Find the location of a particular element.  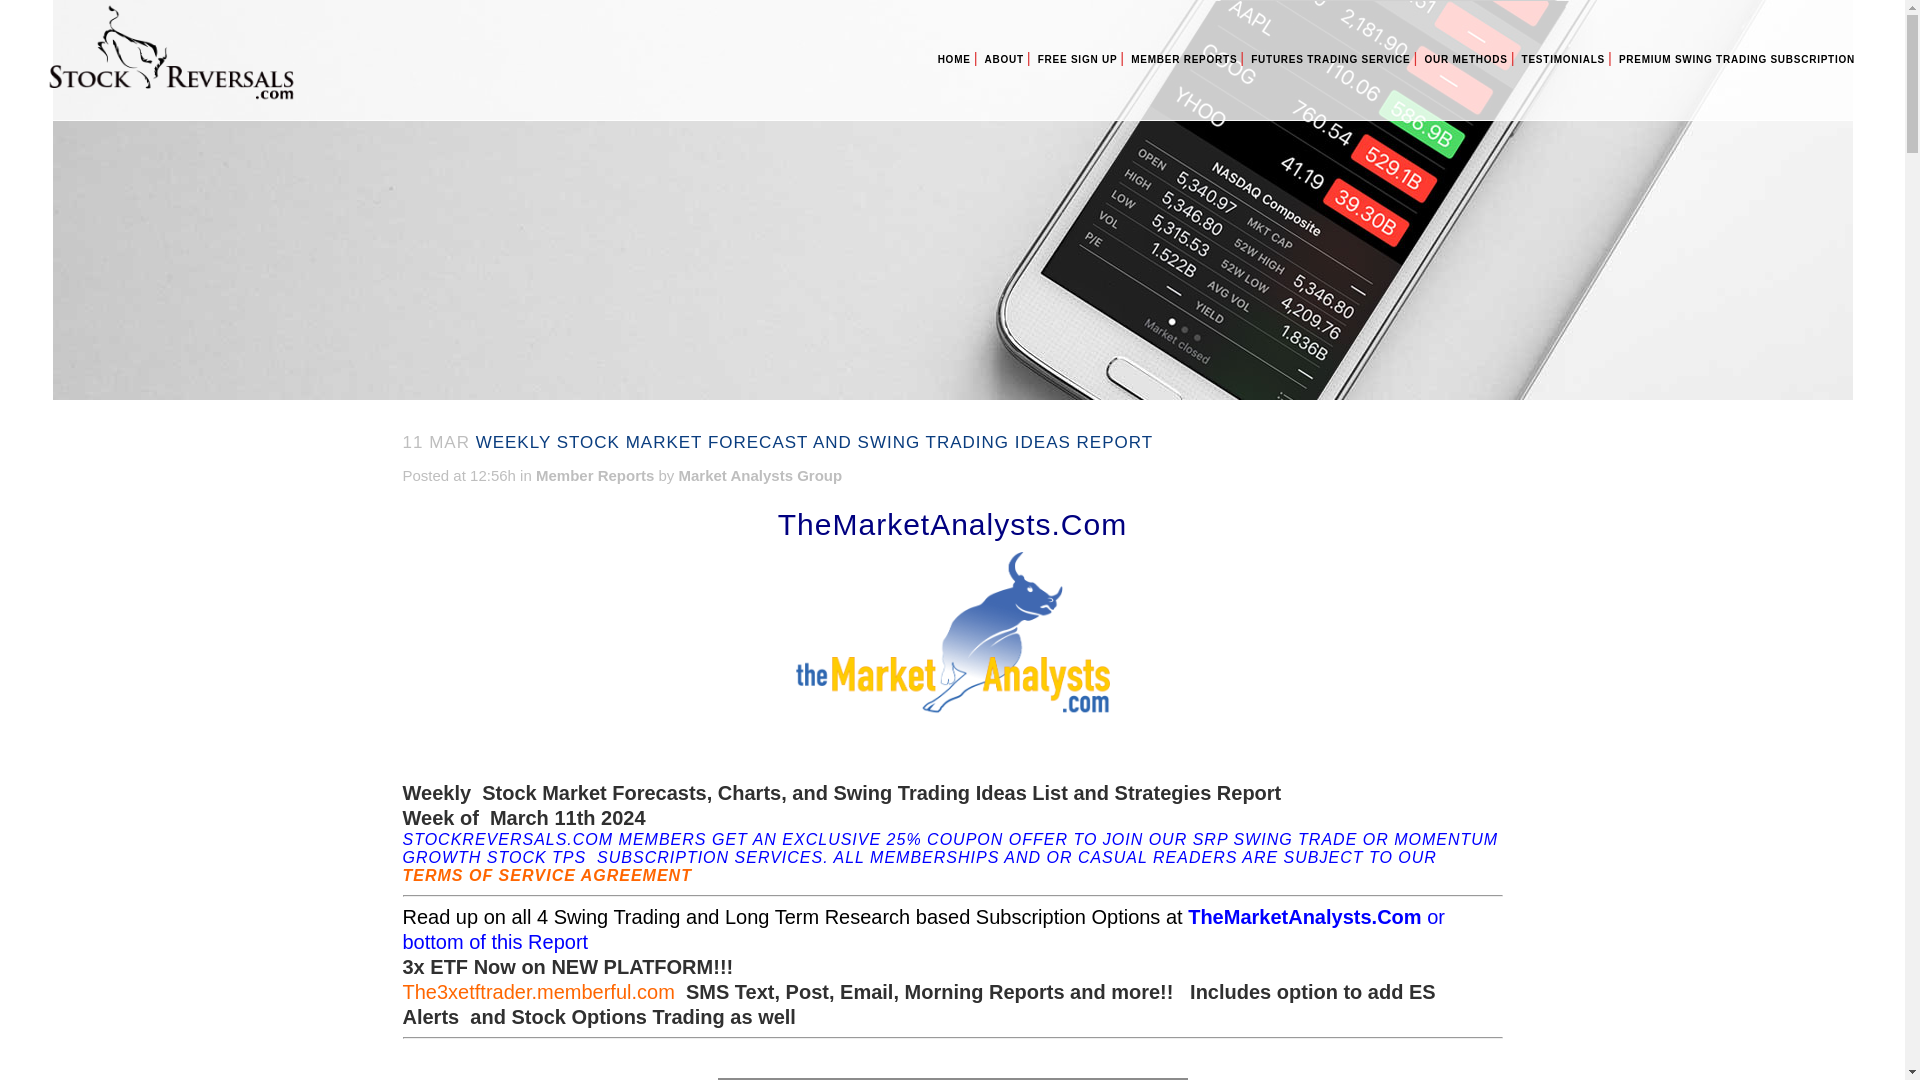

MEMBER REPORTS is located at coordinates (1184, 60).